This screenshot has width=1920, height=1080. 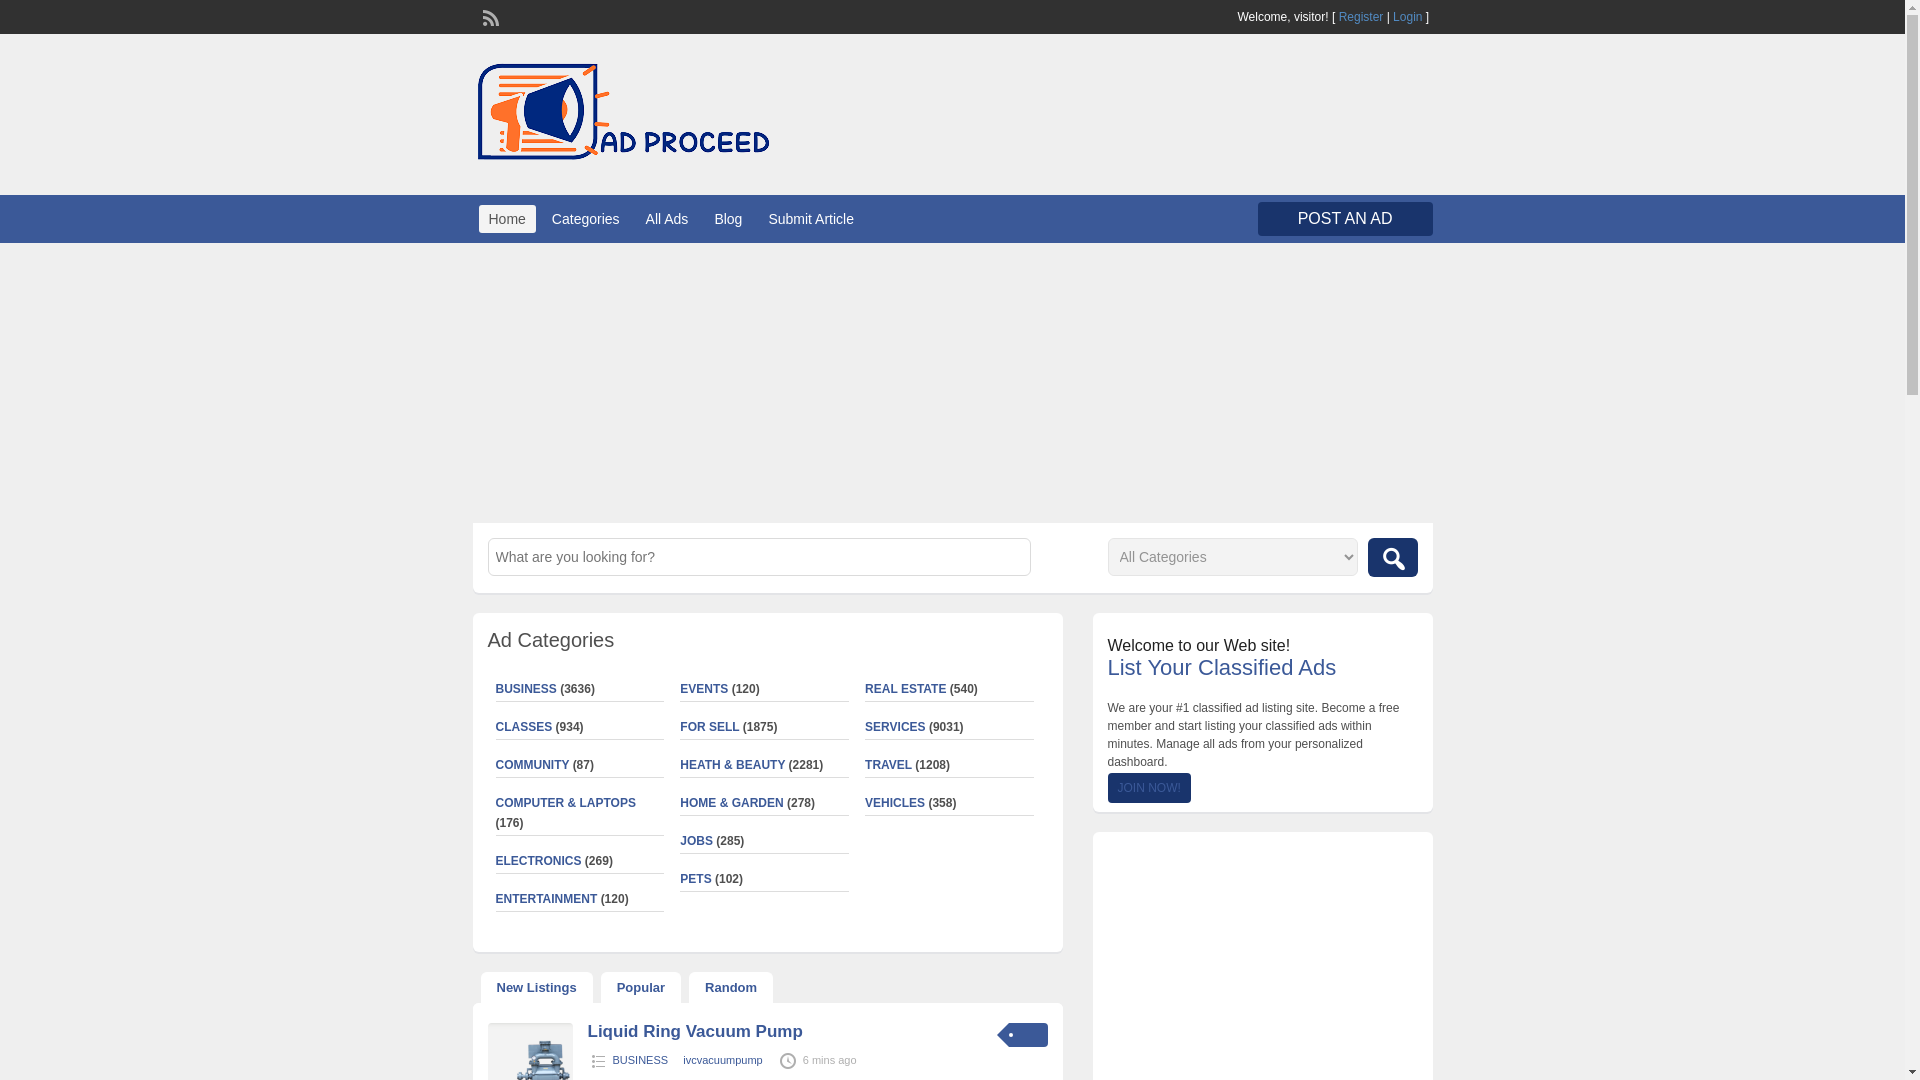 I want to click on BUSINESS, so click(x=526, y=688).